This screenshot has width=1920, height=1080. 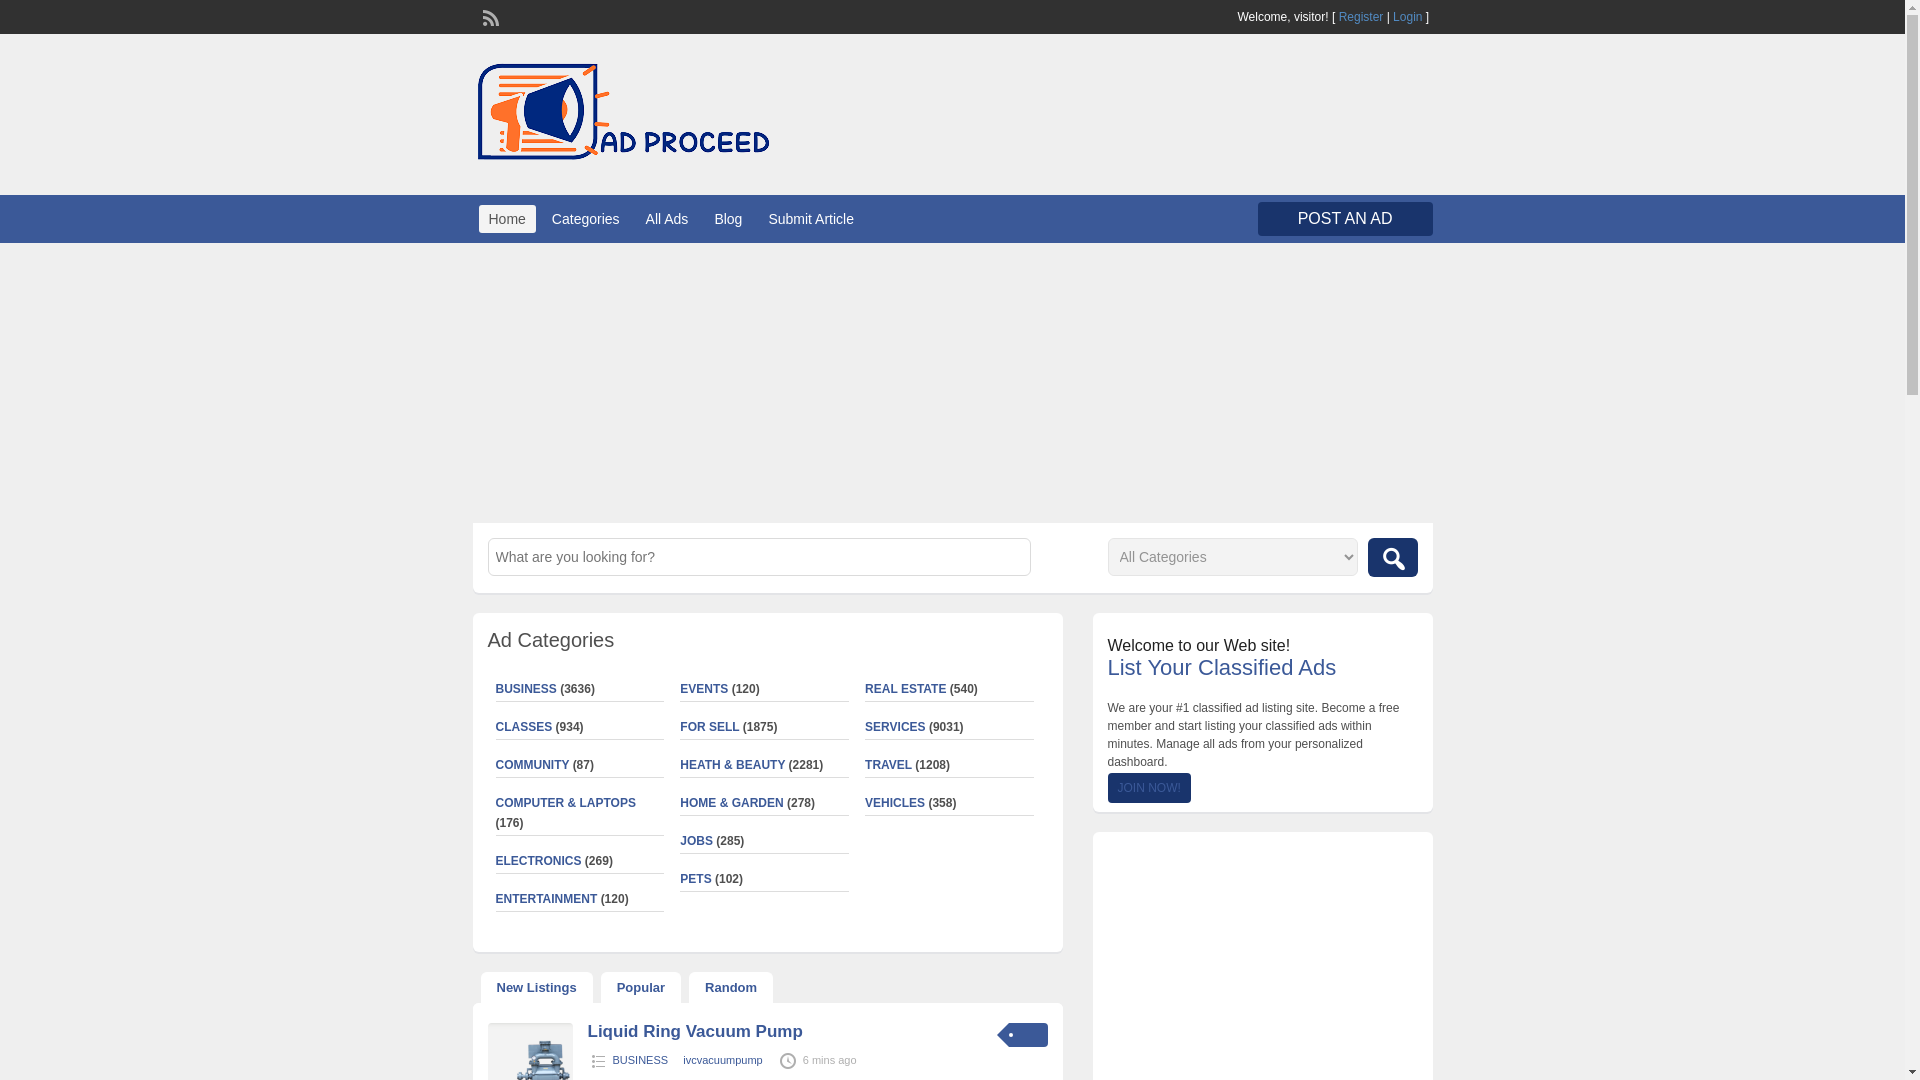 I want to click on BUSINESS, so click(x=526, y=688).